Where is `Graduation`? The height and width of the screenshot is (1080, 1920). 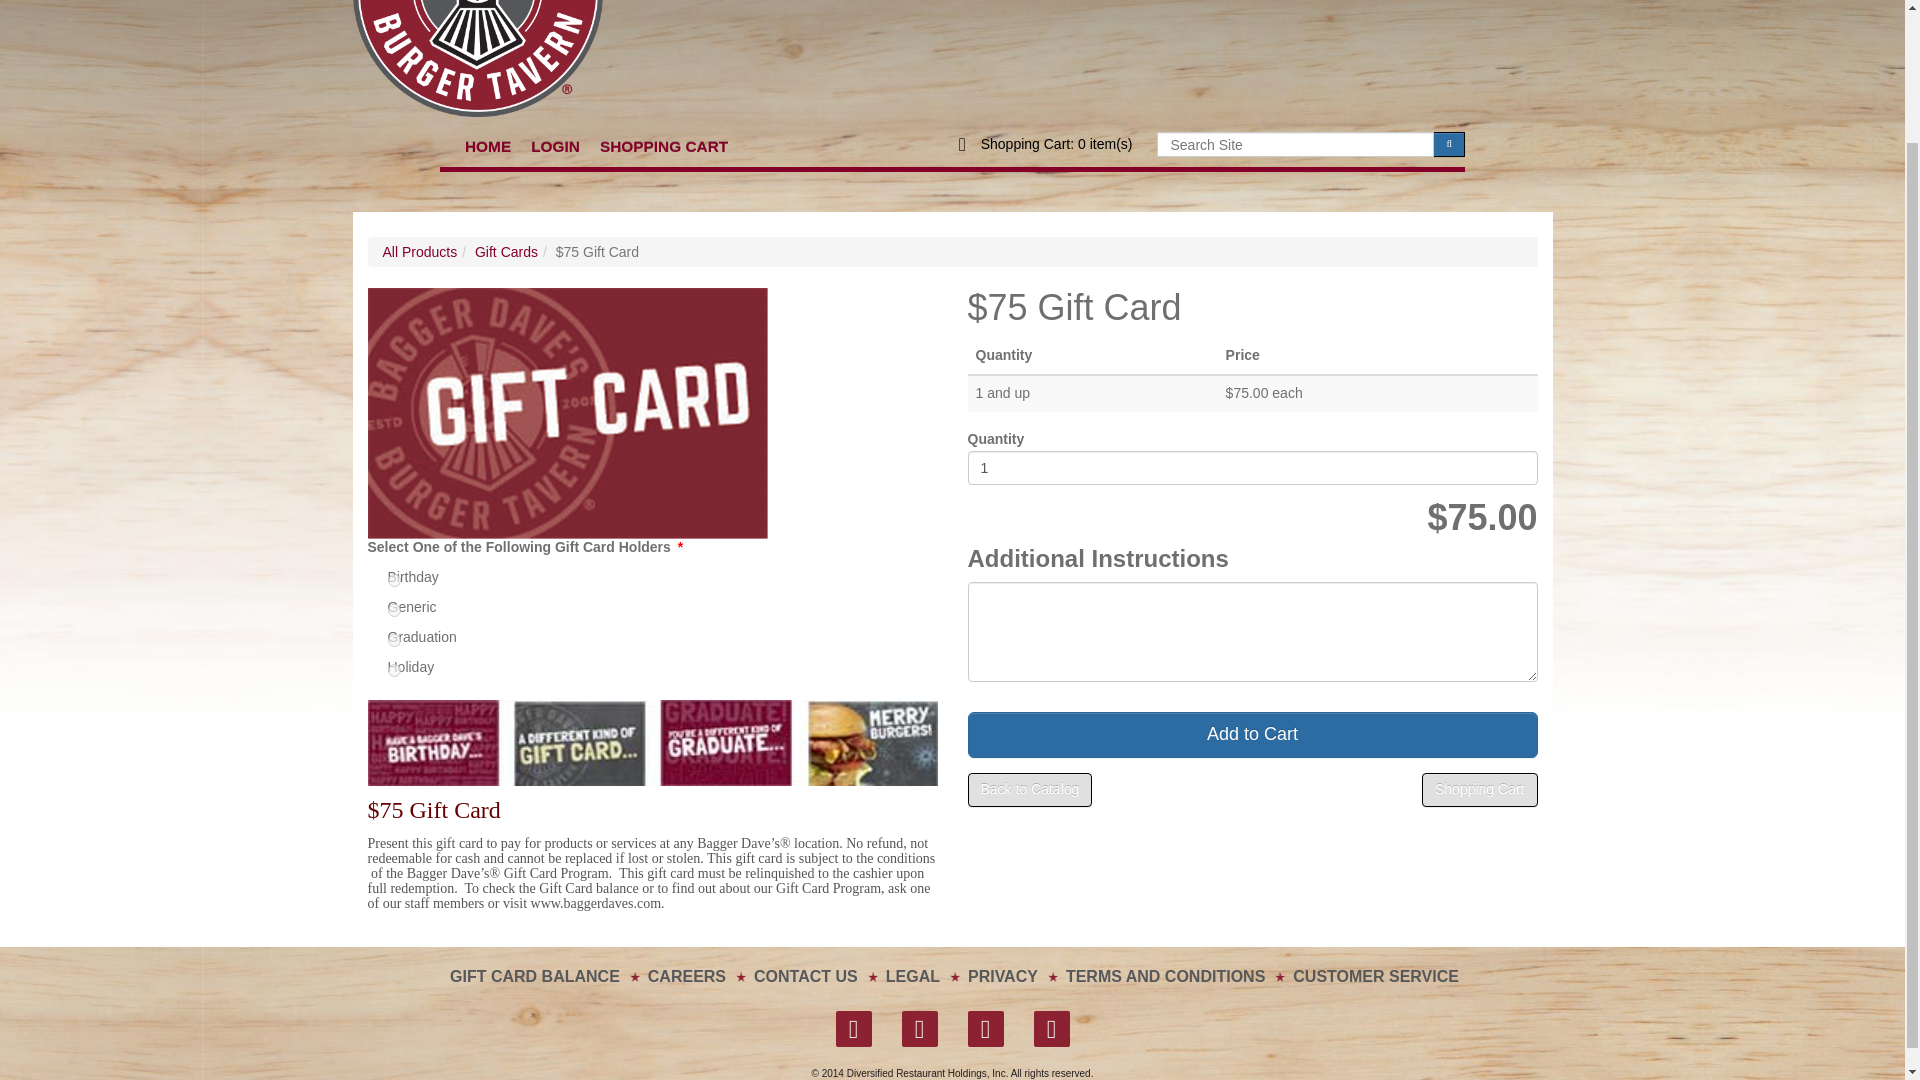
Graduation is located at coordinates (394, 640).